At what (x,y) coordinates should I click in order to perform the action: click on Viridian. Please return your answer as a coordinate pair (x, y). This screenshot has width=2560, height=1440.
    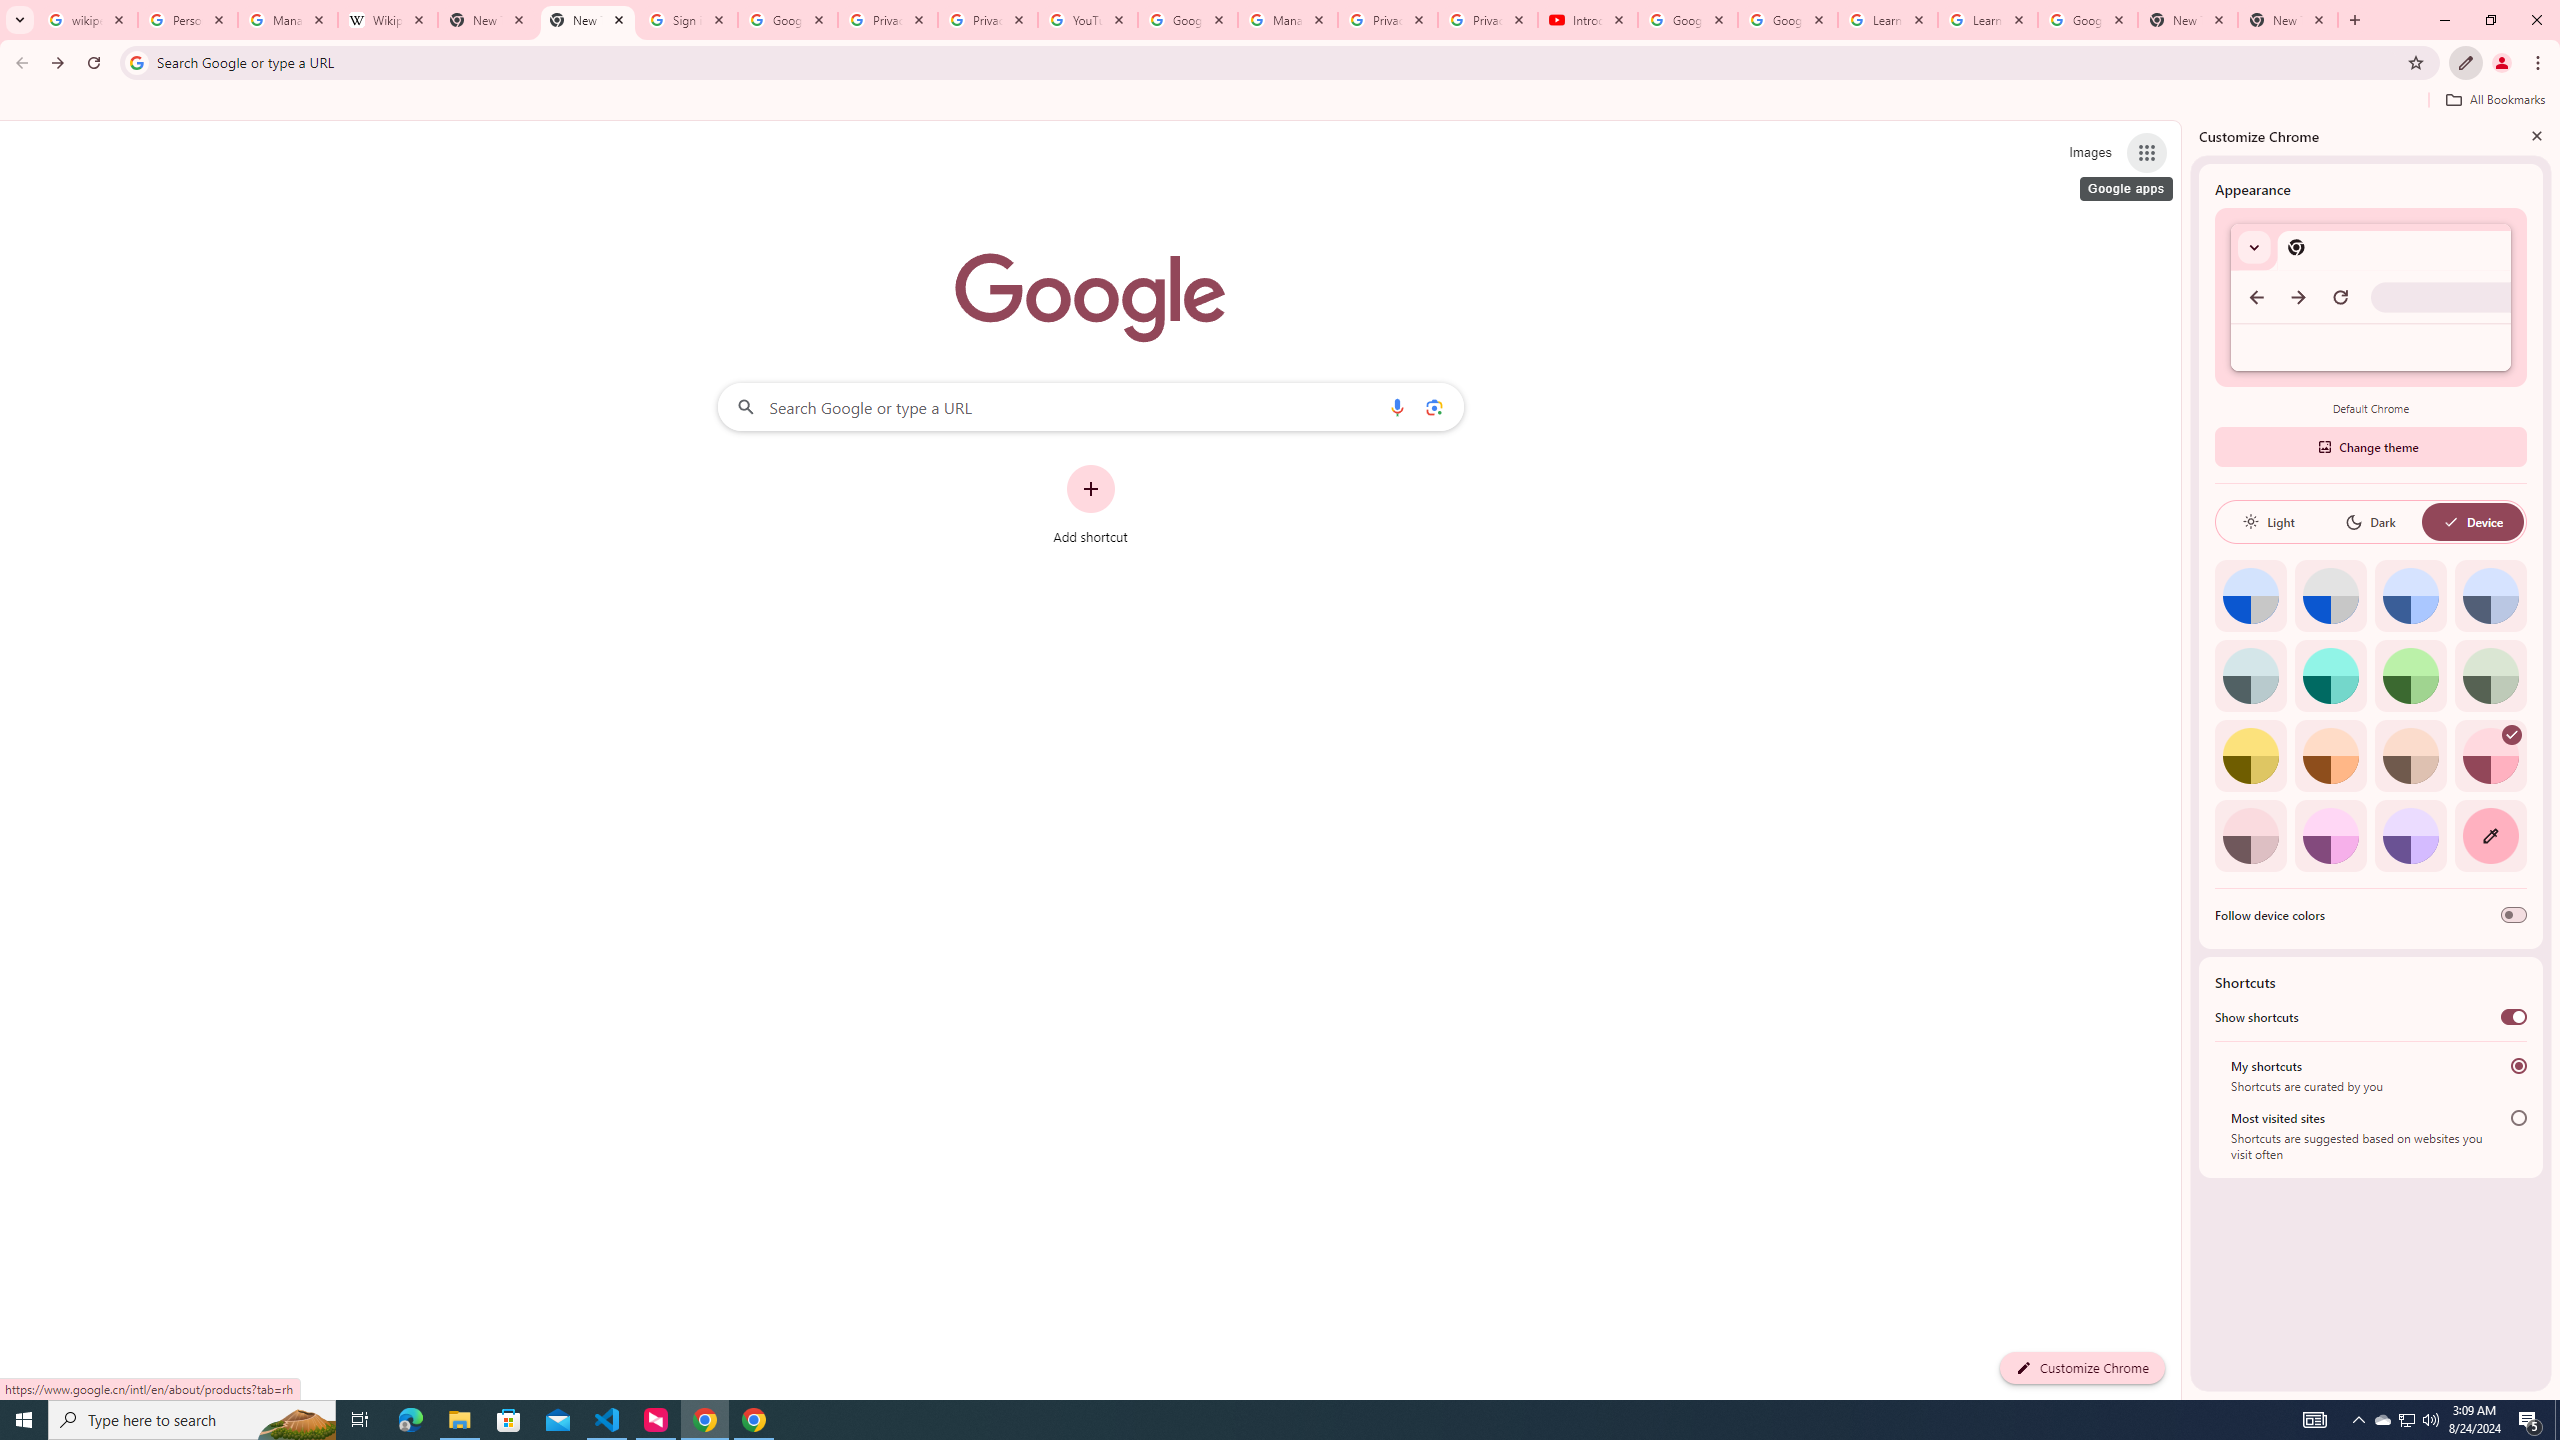
    Looking at the image, I should click on (2490, 675).